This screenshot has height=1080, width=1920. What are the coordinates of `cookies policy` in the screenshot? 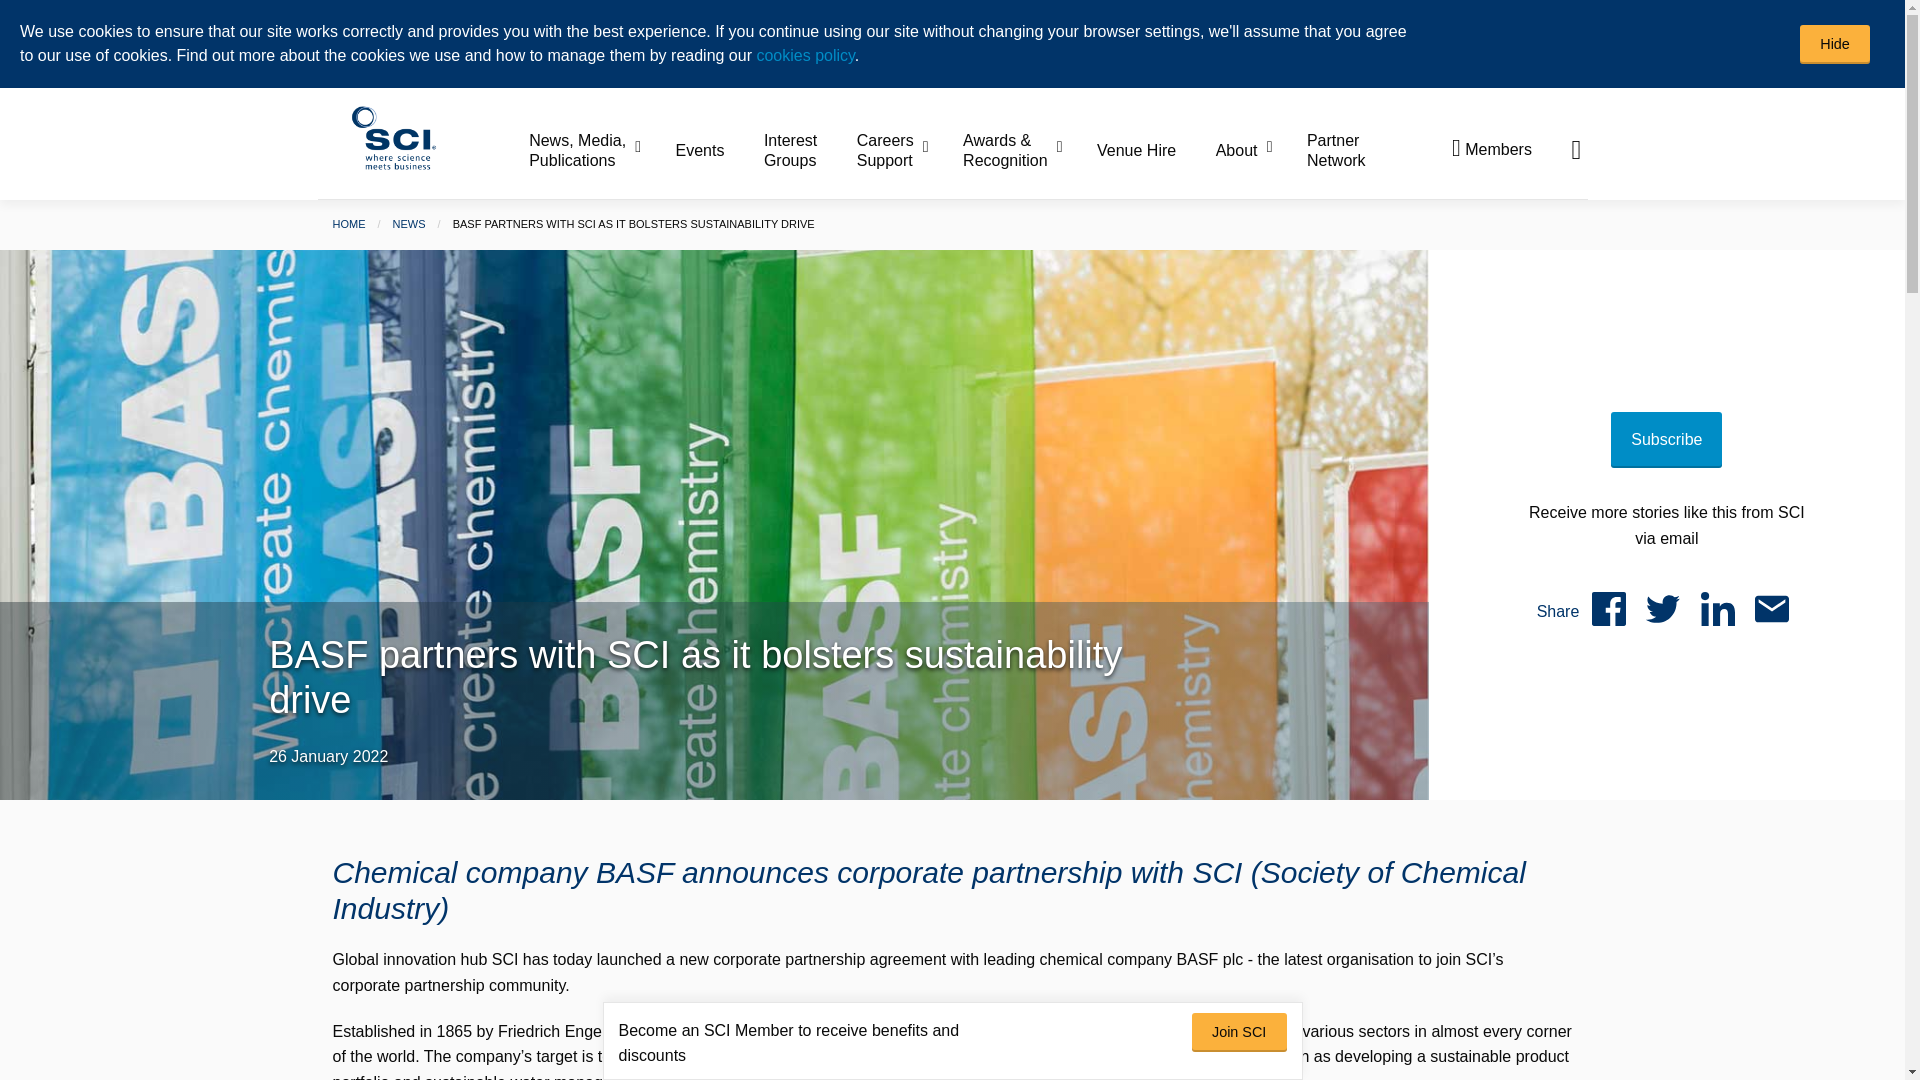 It's located at (805, 55).